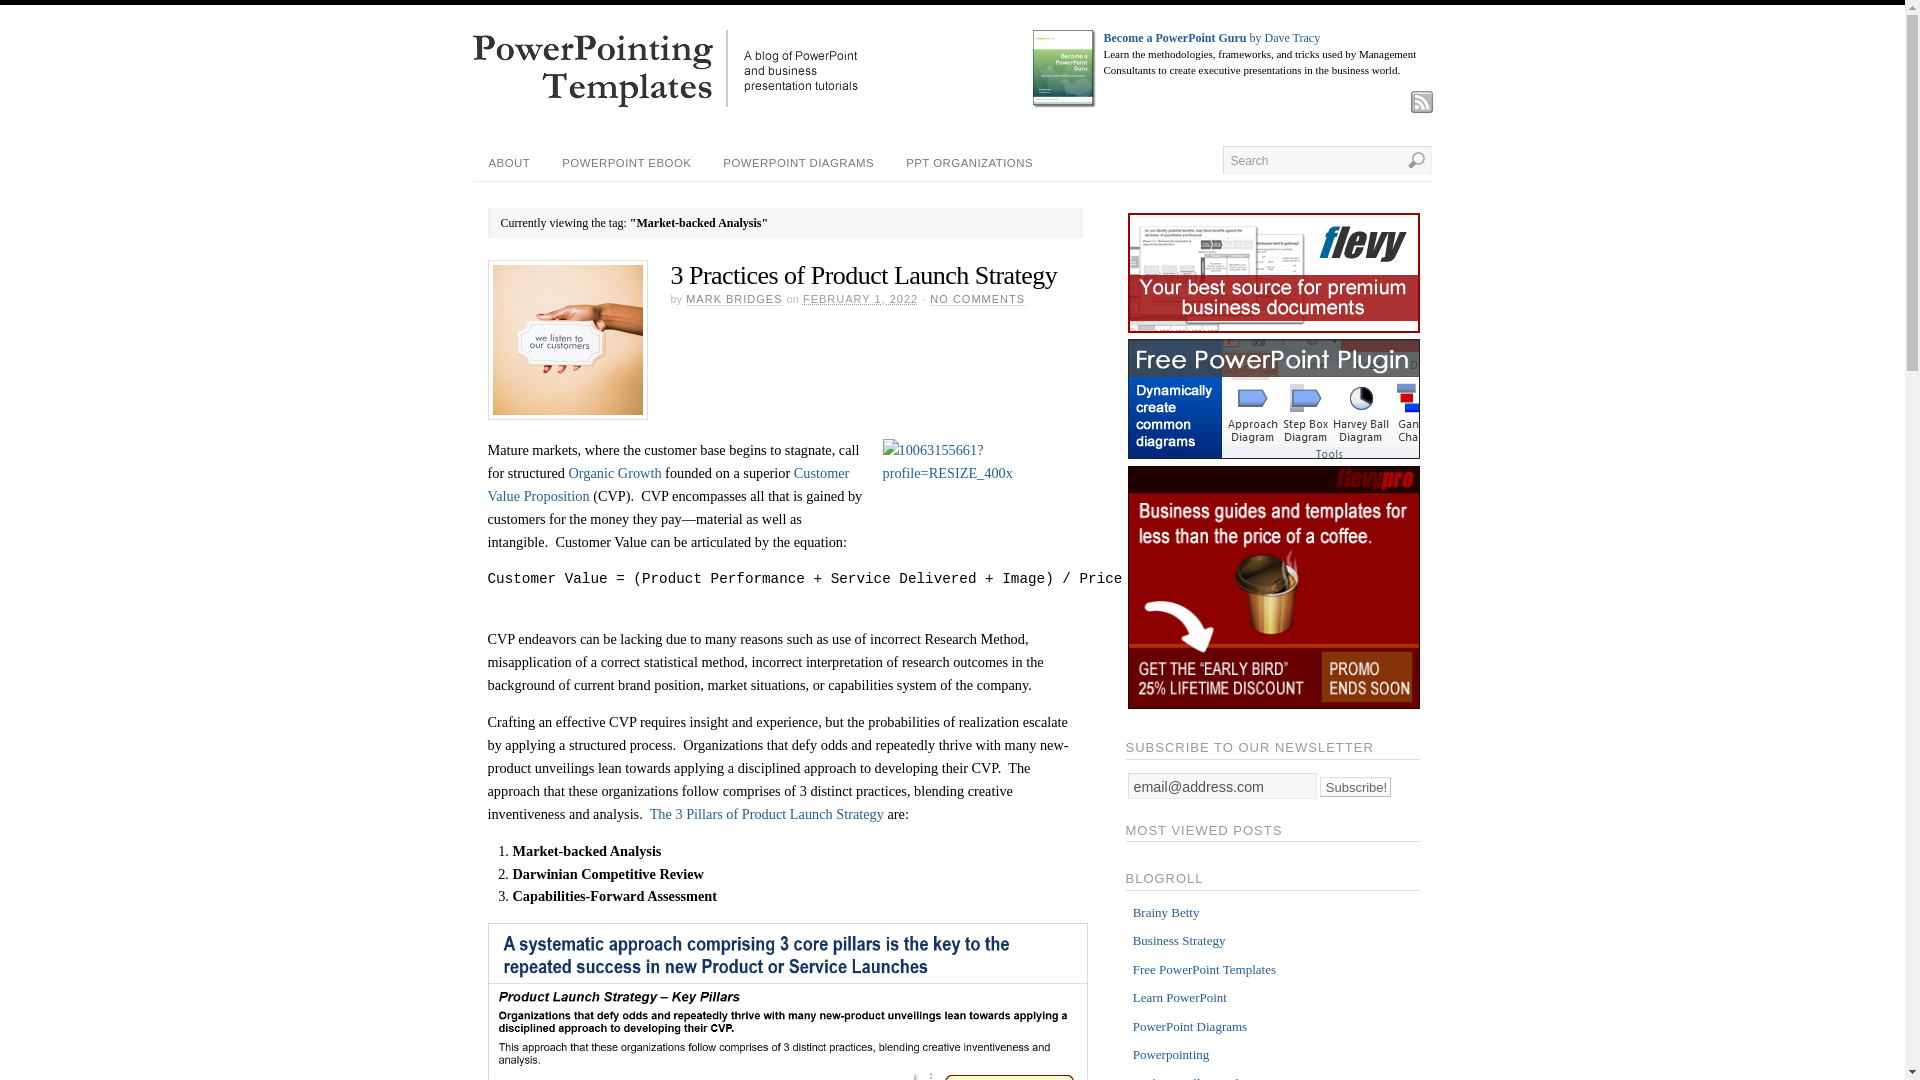  Describe the element at coordinates (860, 298) in the screenshot. I see `2022-02-01` at that location.